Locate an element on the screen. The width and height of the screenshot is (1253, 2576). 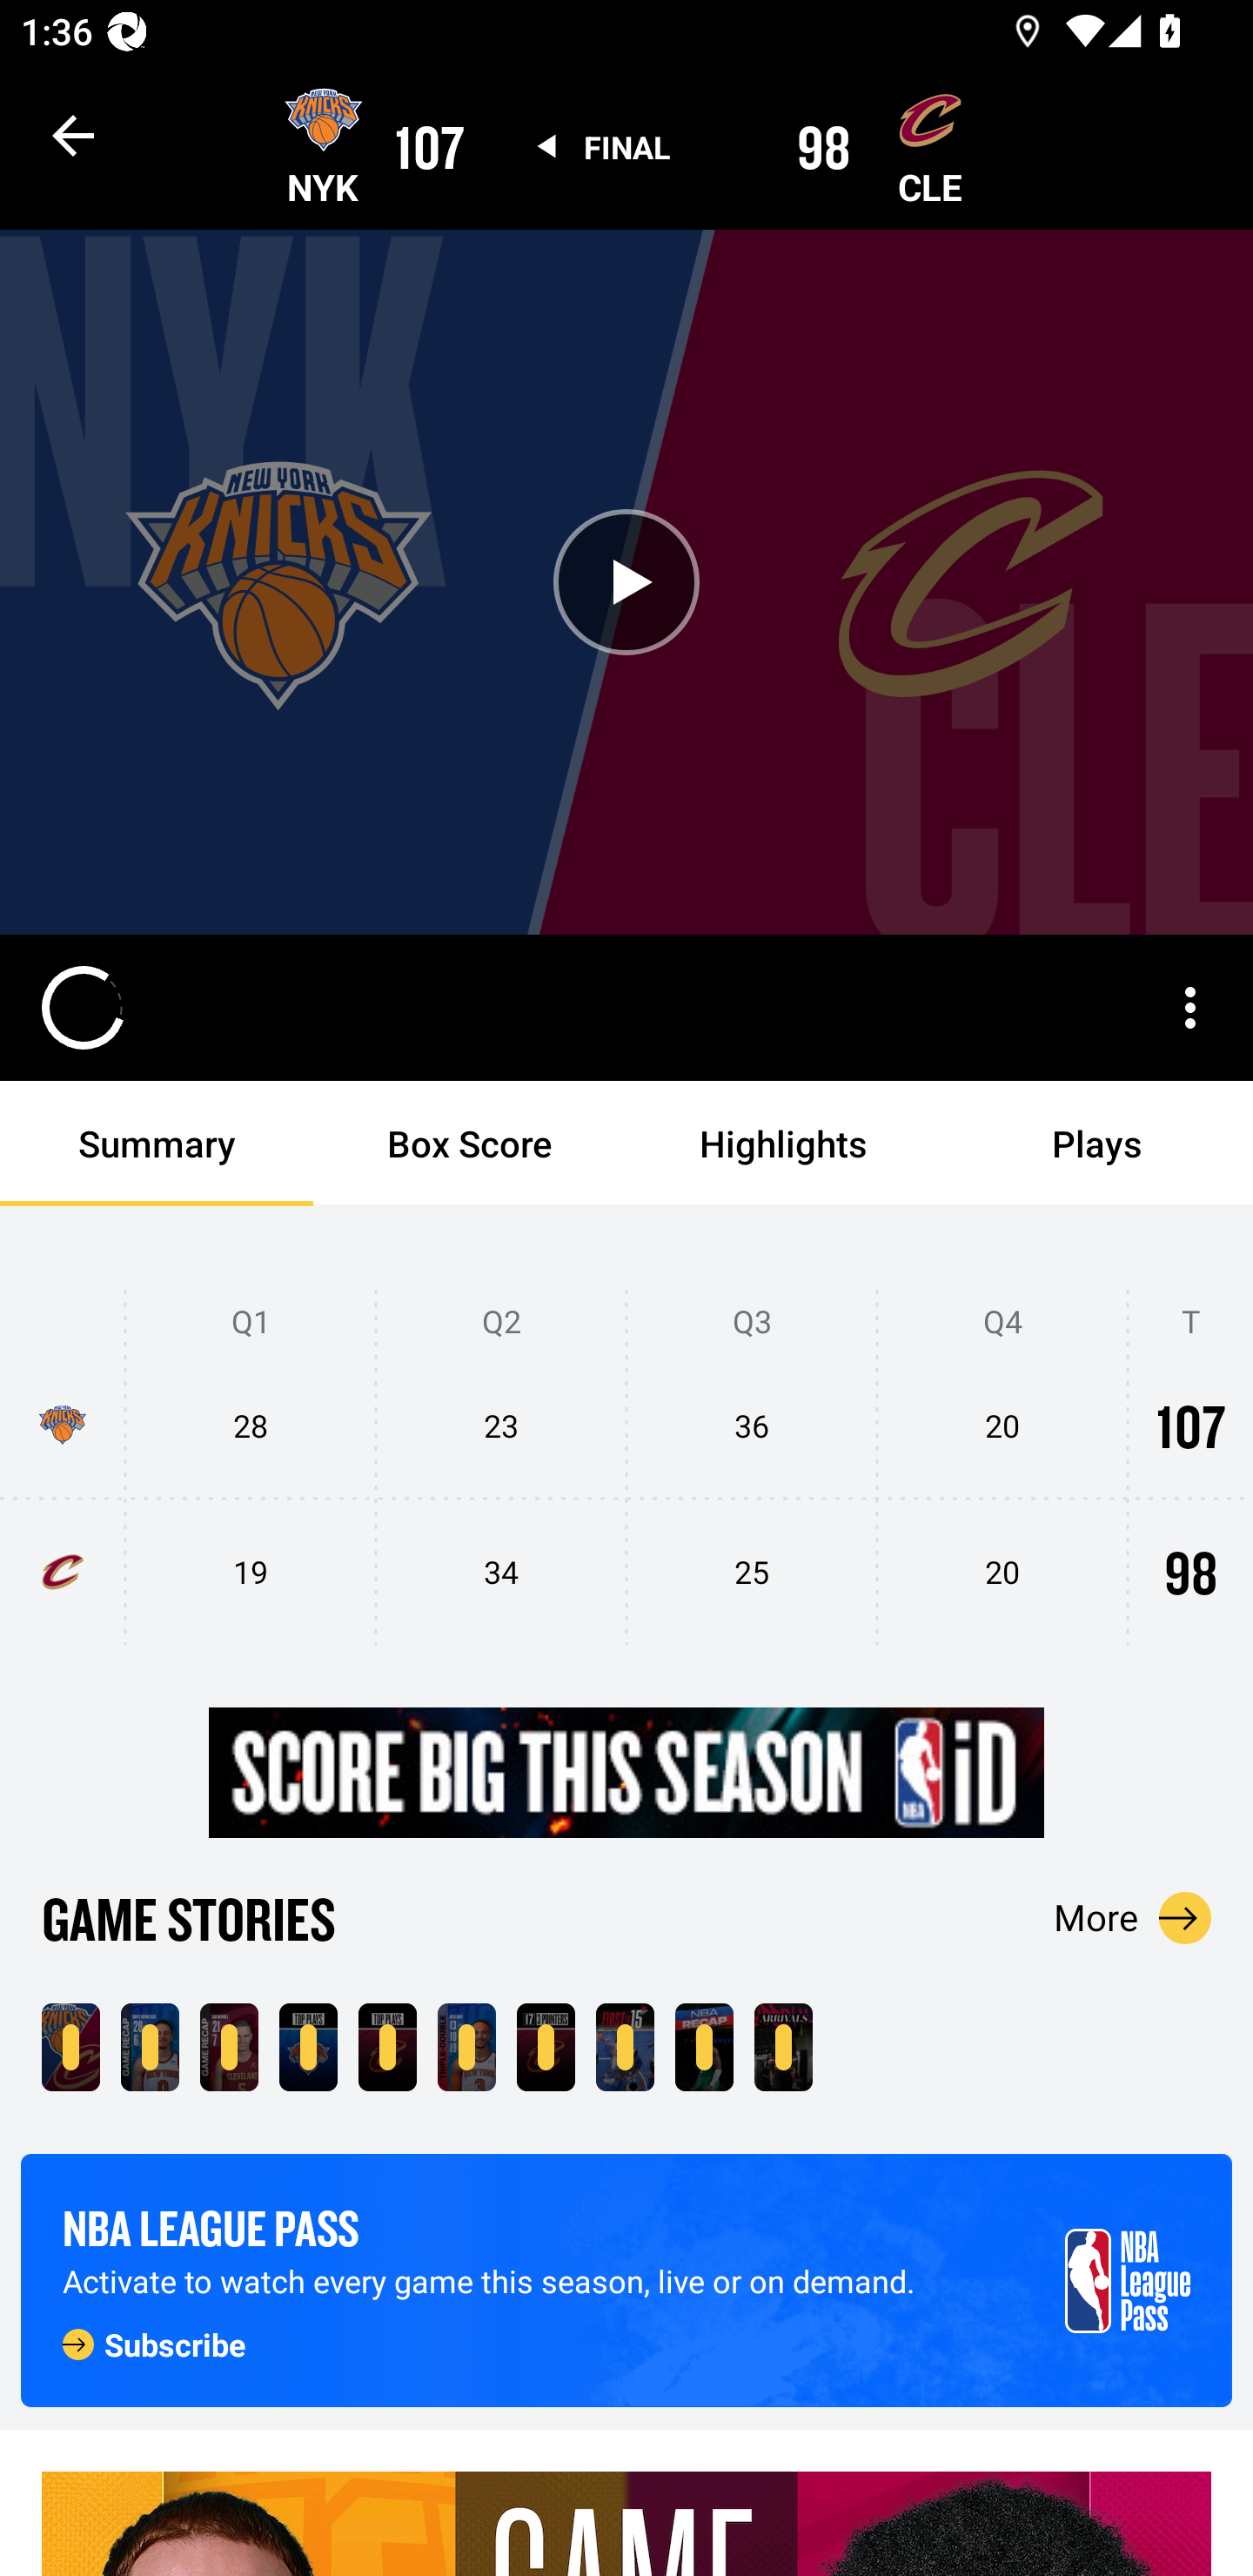
Highlights is located at coordinates (783, 1144).